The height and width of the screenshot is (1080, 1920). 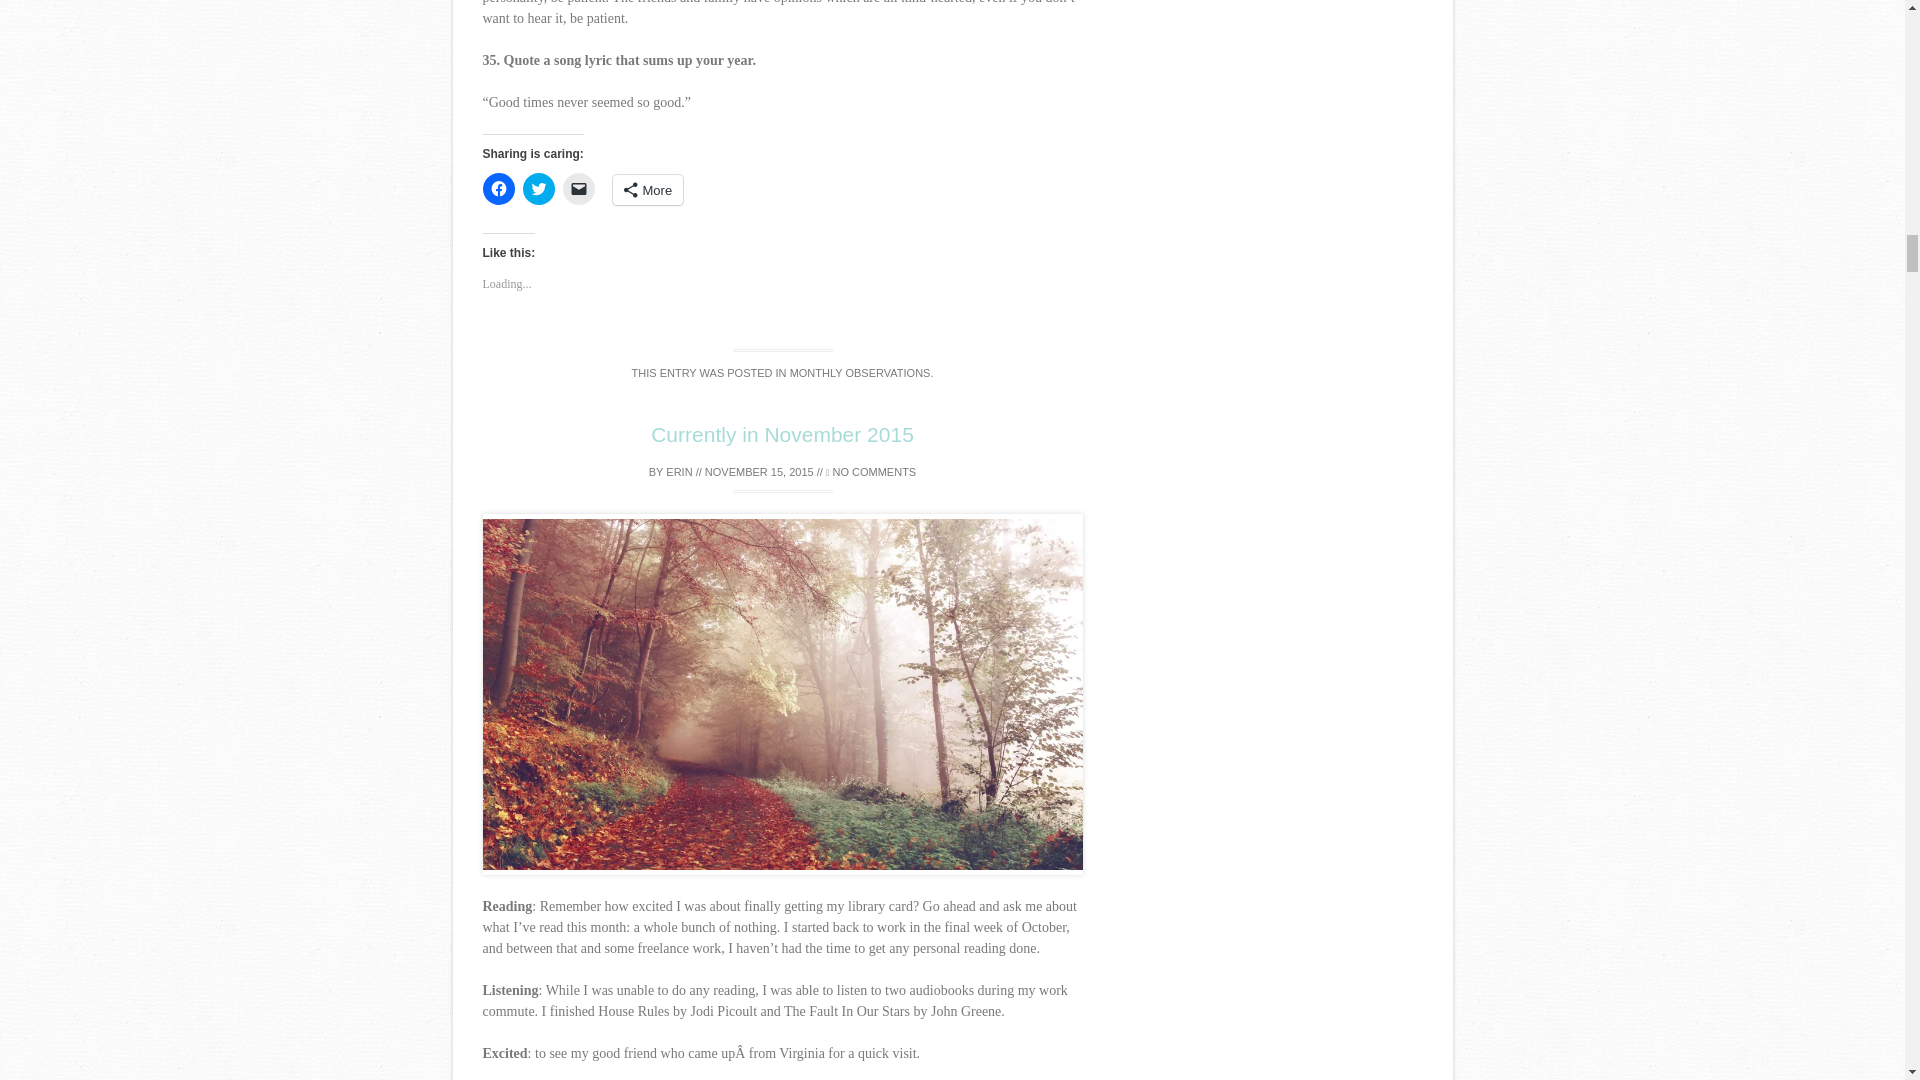 What do you see at coordinates (498, 188) in the screenshot?
I see `Click to share on Facebook` at bounding box center [498, 188].